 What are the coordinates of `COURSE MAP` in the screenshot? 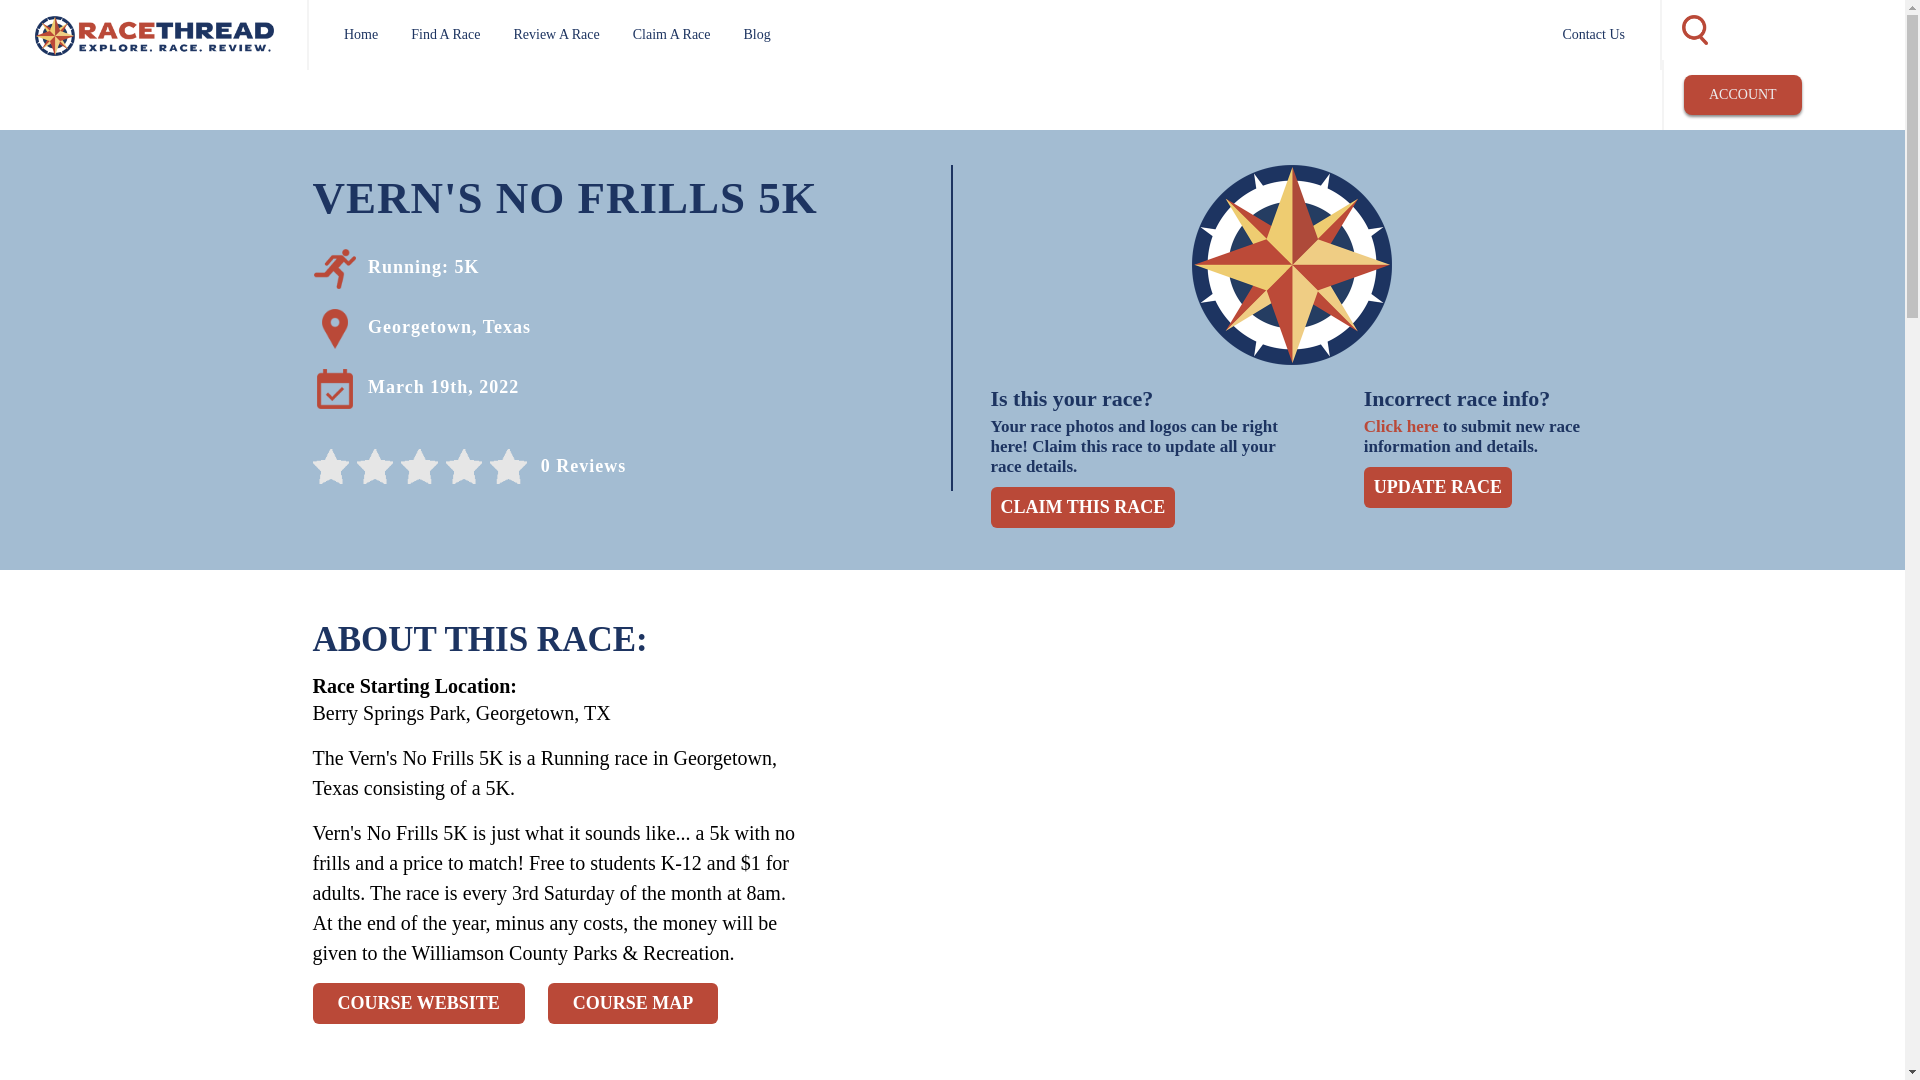 It's located at (632, 1002).